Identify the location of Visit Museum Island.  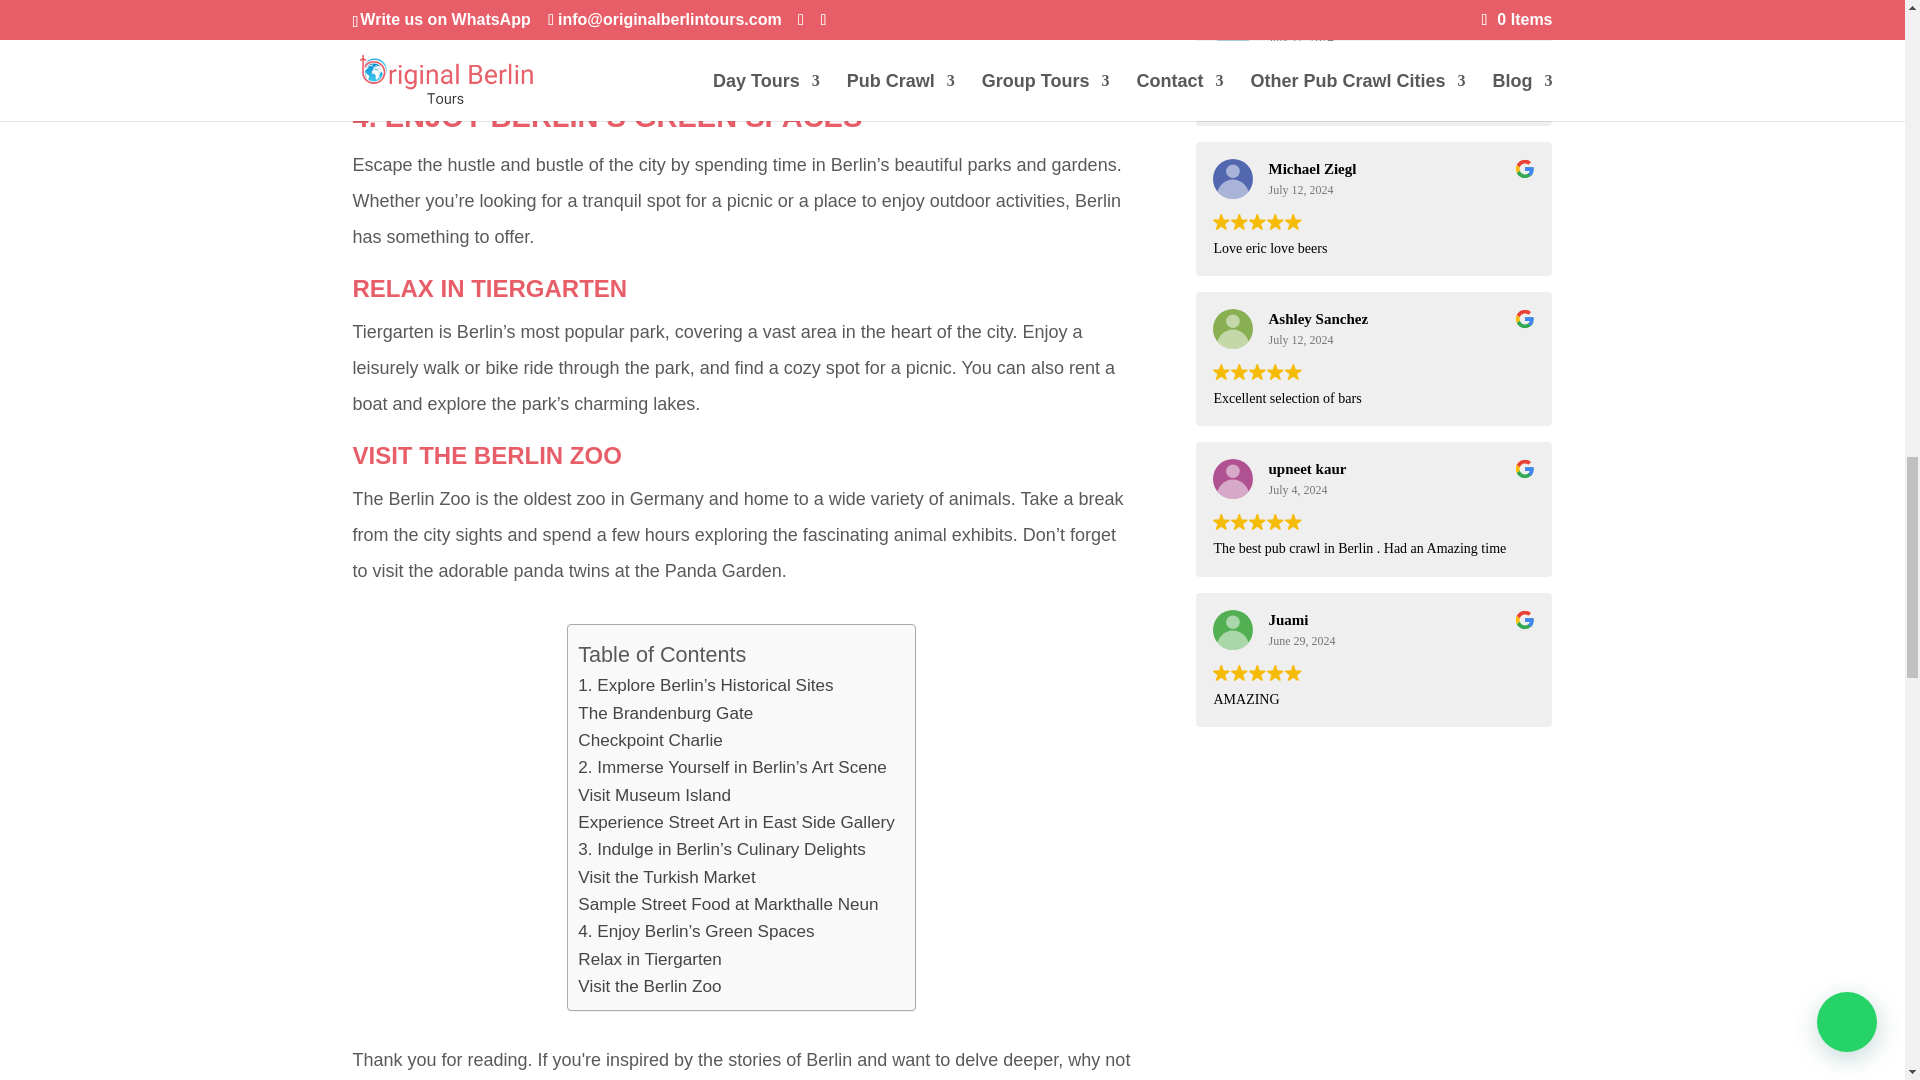
(654, 794).